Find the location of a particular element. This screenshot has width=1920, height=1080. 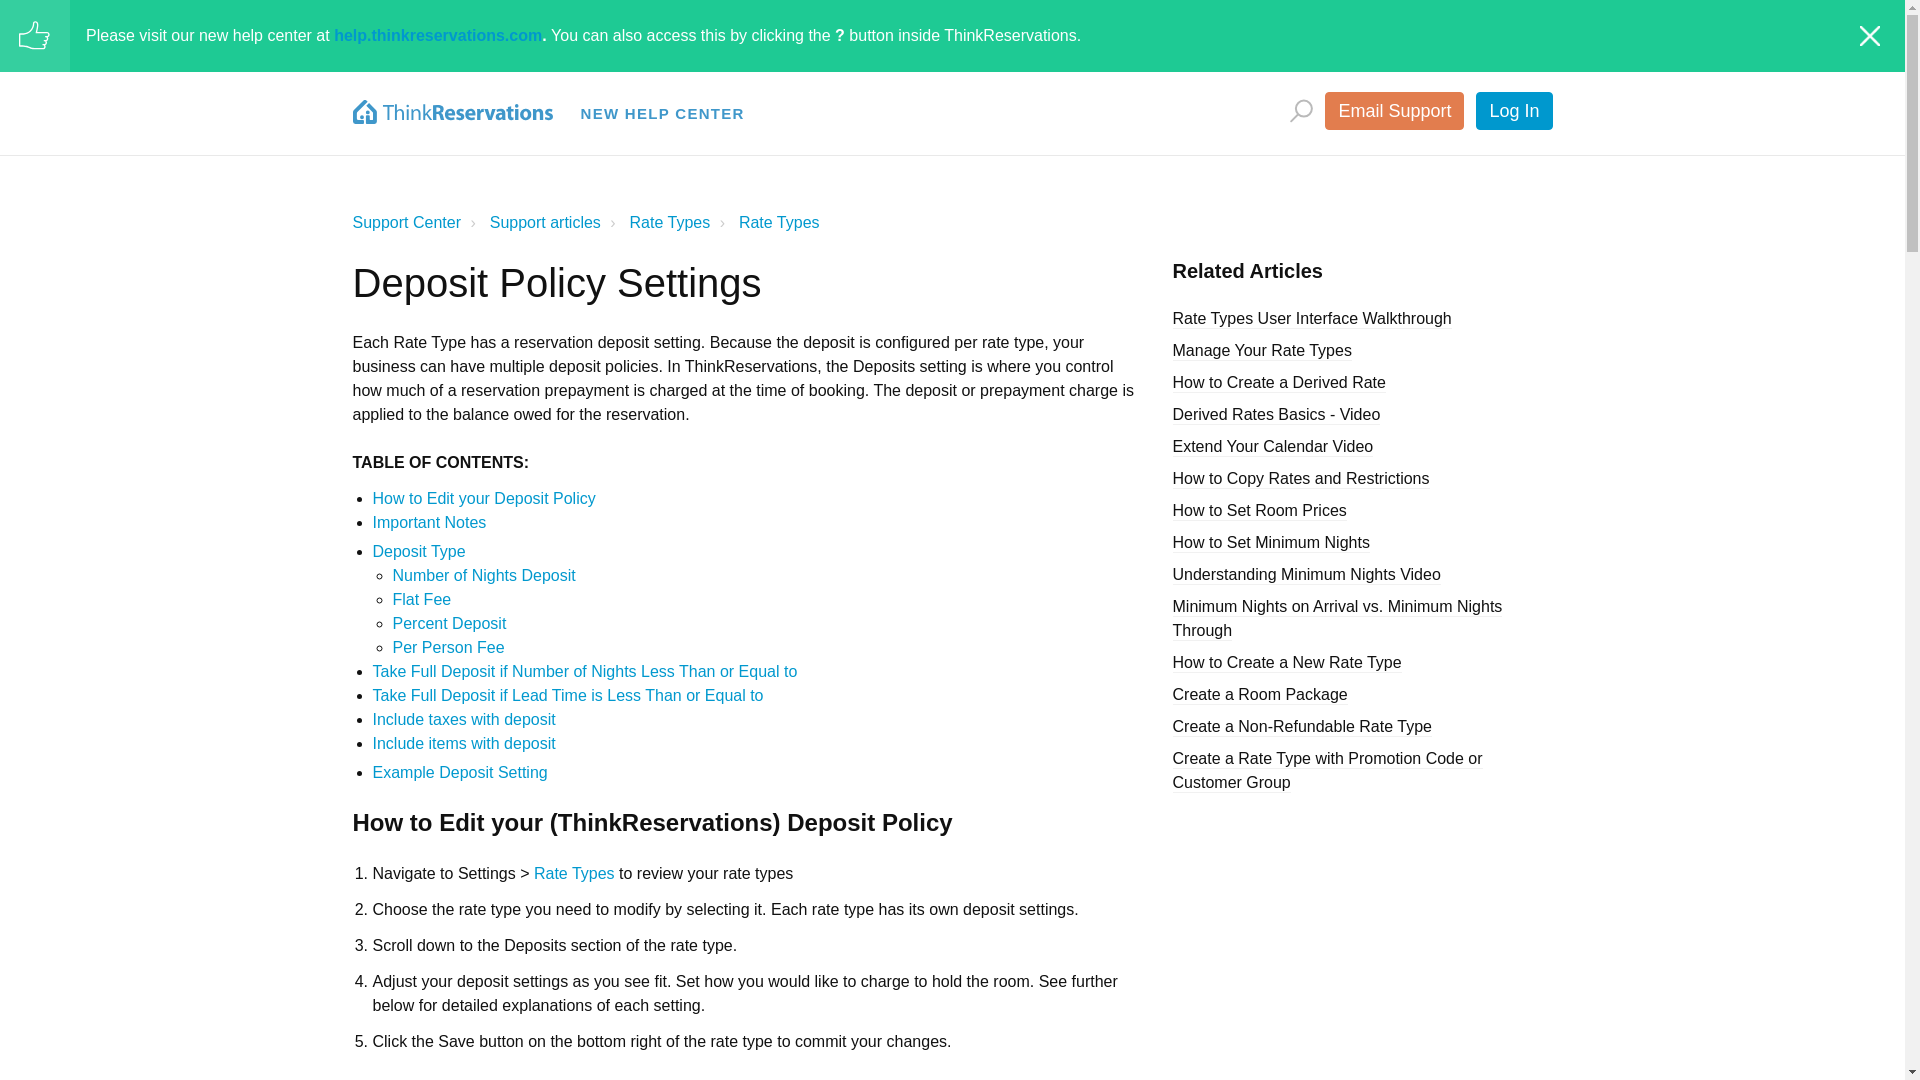

Extend Your Calendar Video is located at coordinates (1272, 447).